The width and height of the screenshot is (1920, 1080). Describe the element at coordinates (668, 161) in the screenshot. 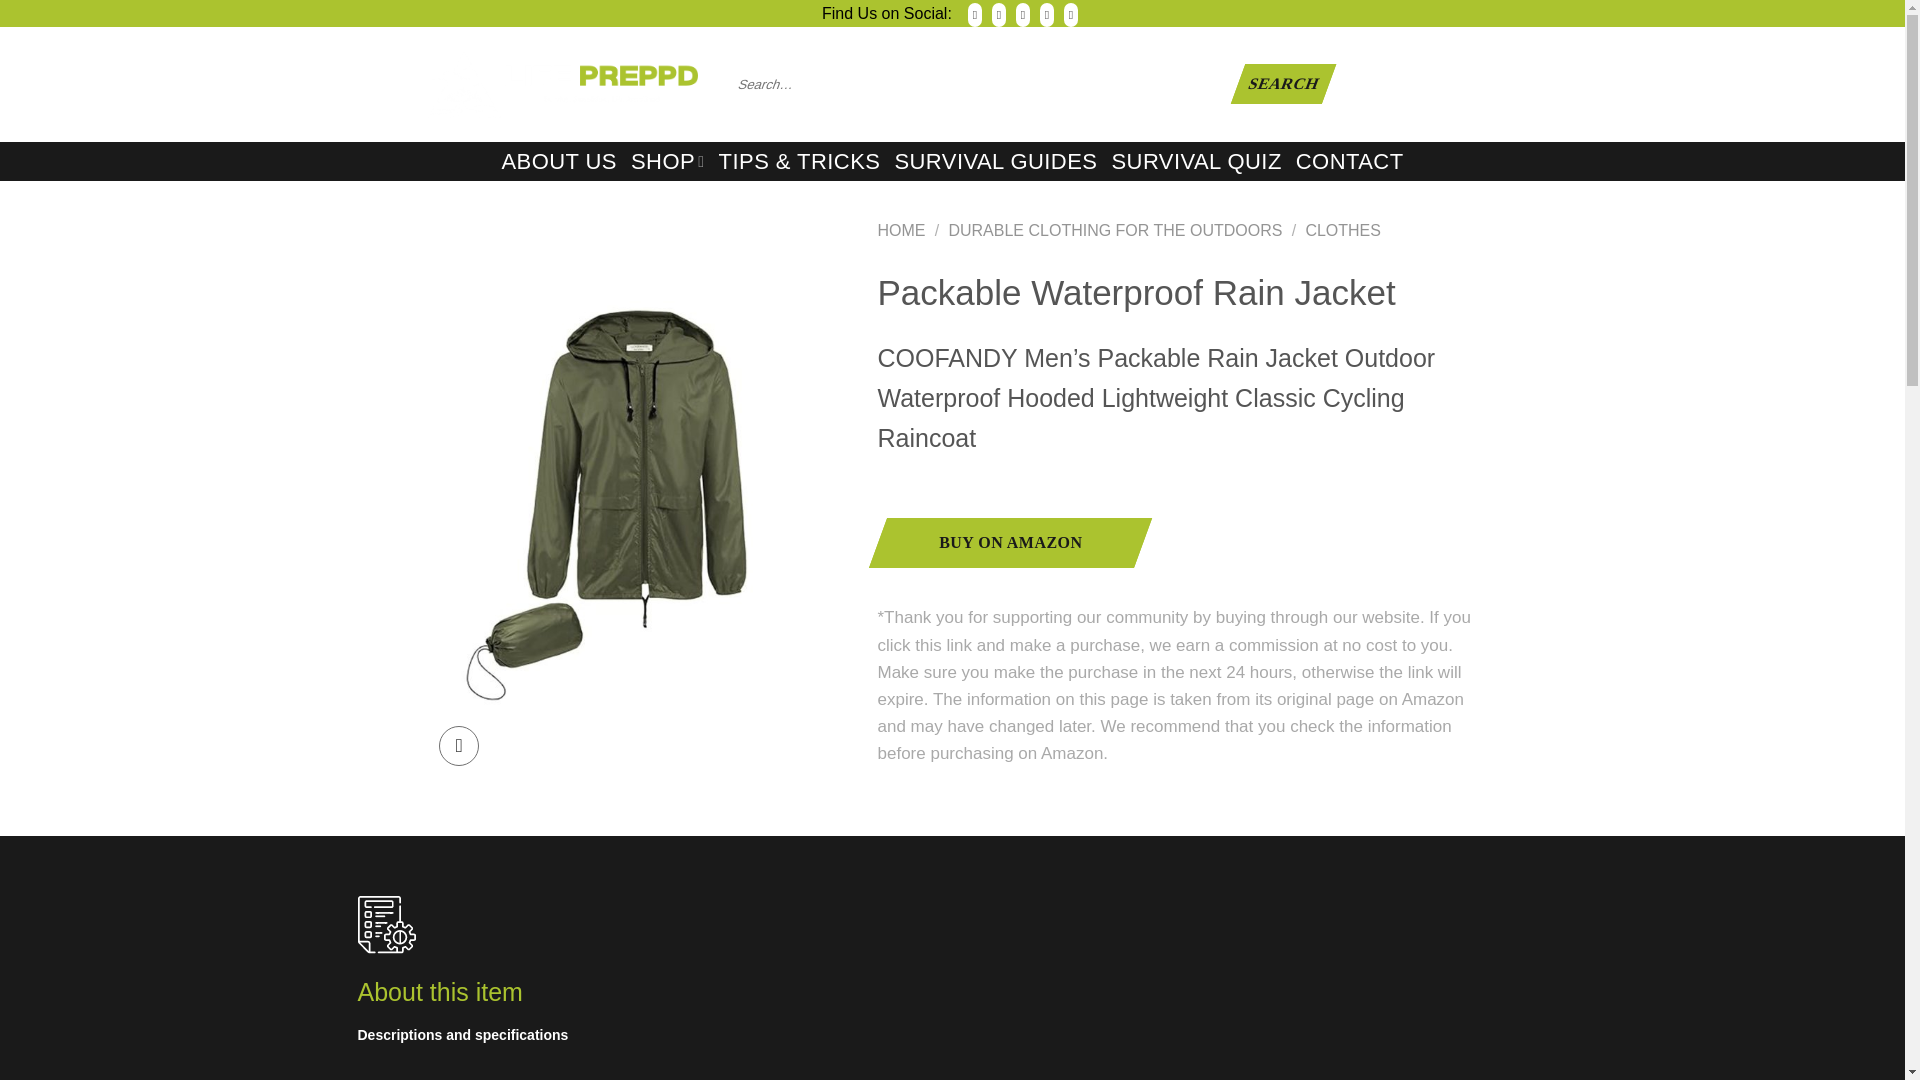

I see `SHOP` at that location.